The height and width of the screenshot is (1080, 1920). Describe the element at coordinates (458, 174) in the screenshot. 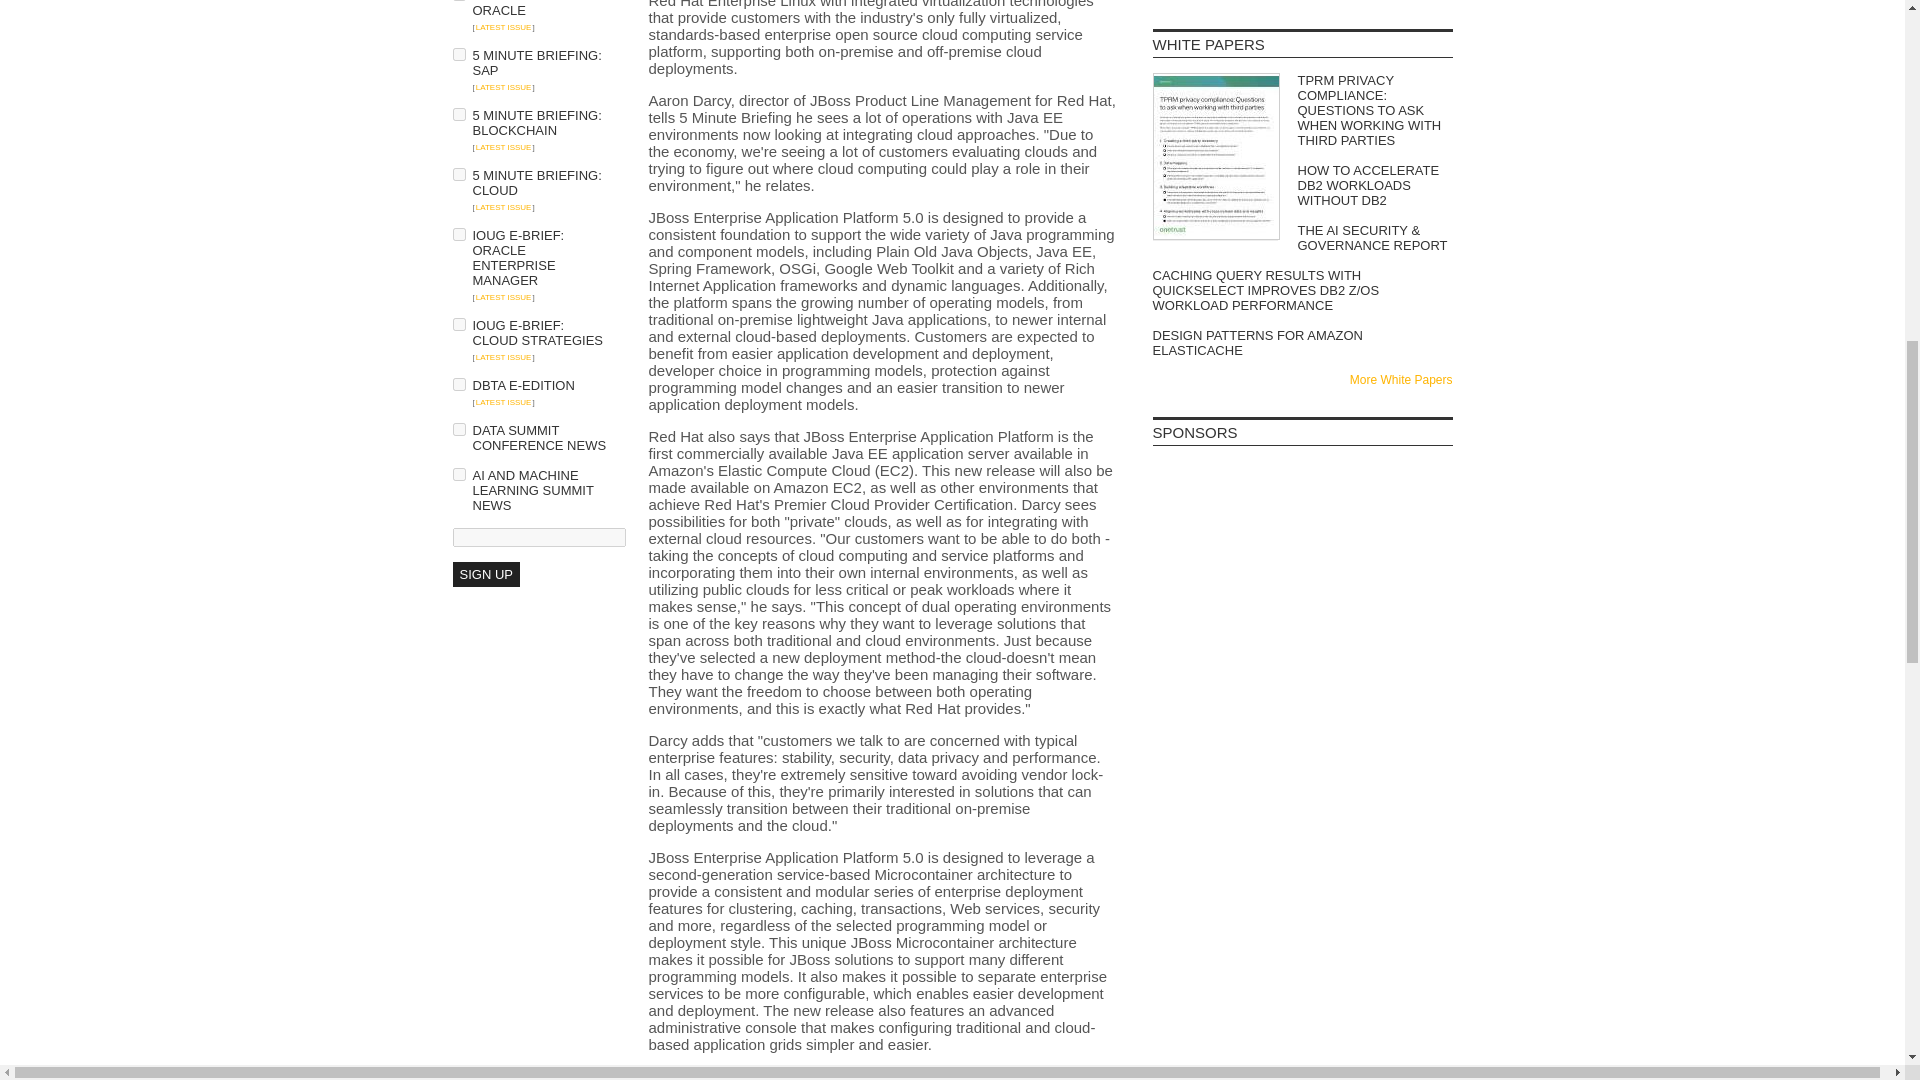

I see `on` at that location.